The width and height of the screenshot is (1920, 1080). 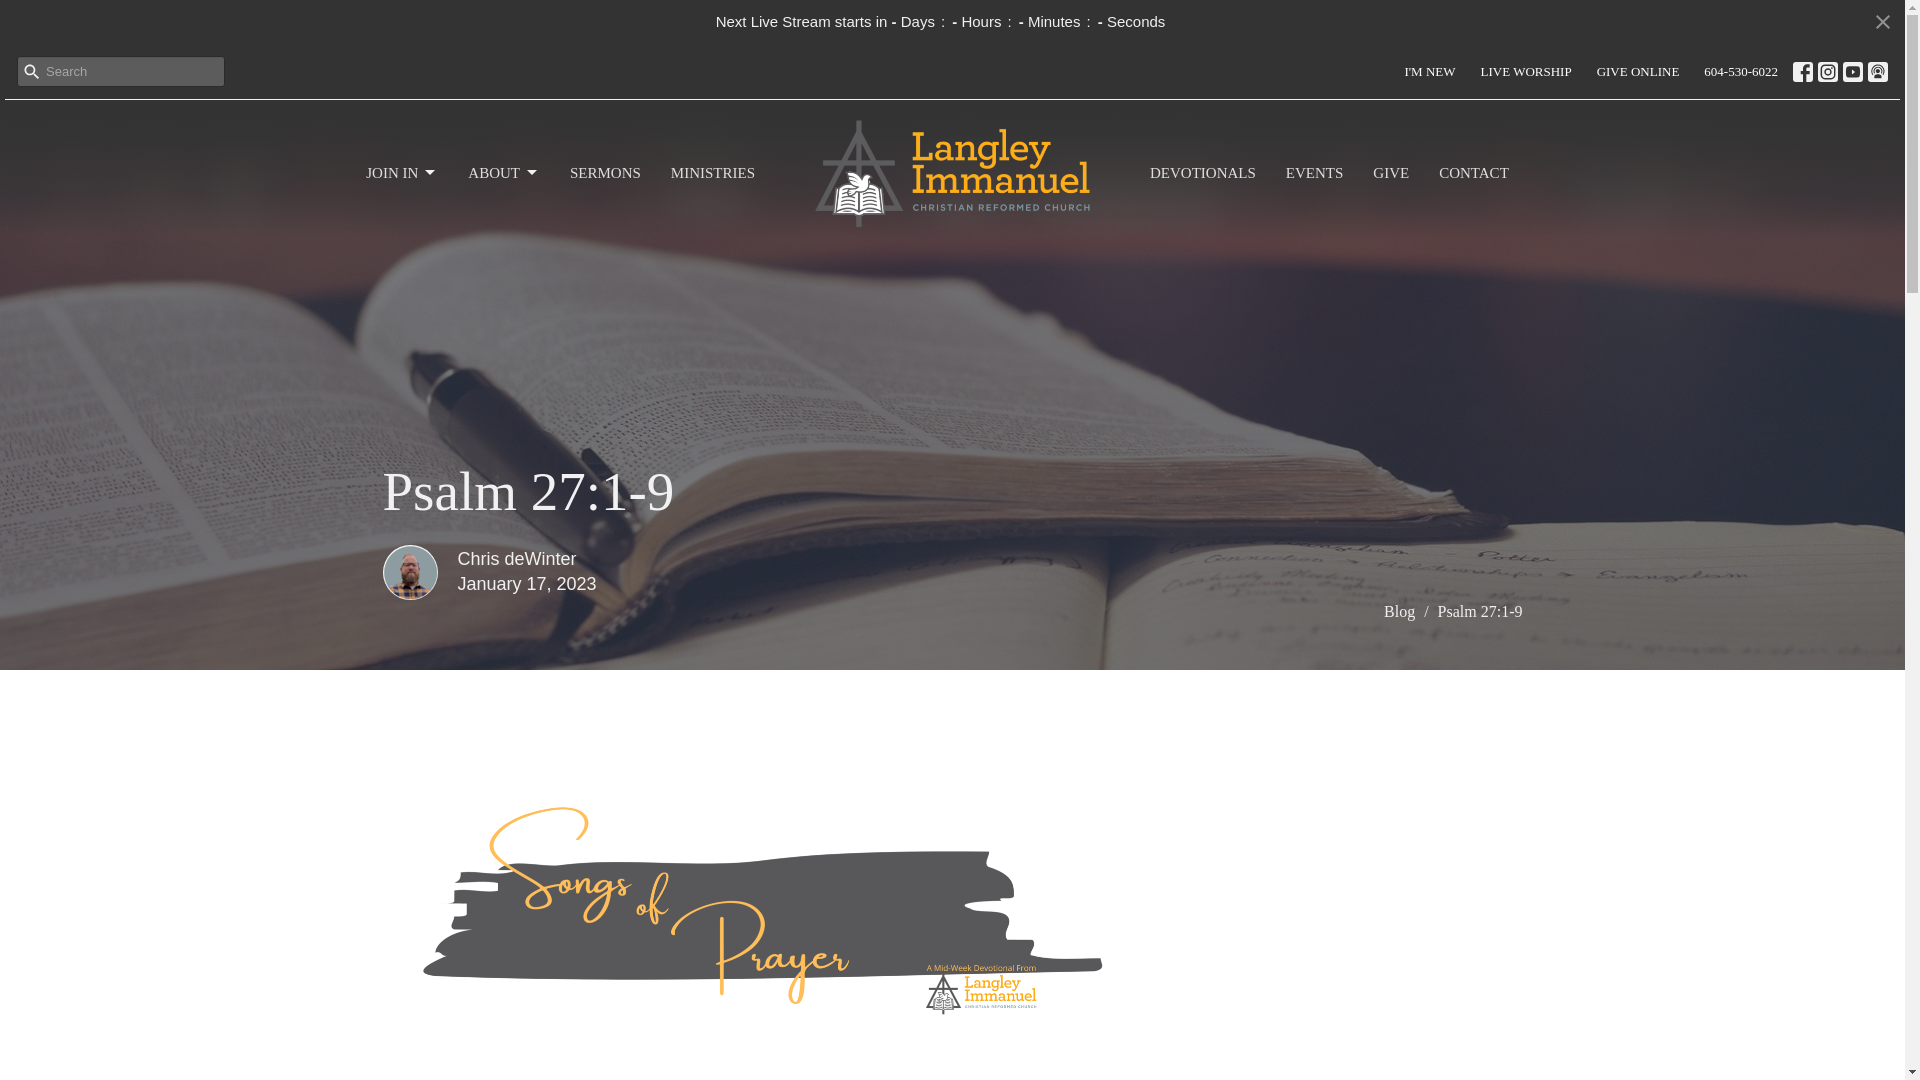 What do you see at coordinates (1390, 173) in the screenshot?
I see `GIVE` at bounding box center [1390, 173].